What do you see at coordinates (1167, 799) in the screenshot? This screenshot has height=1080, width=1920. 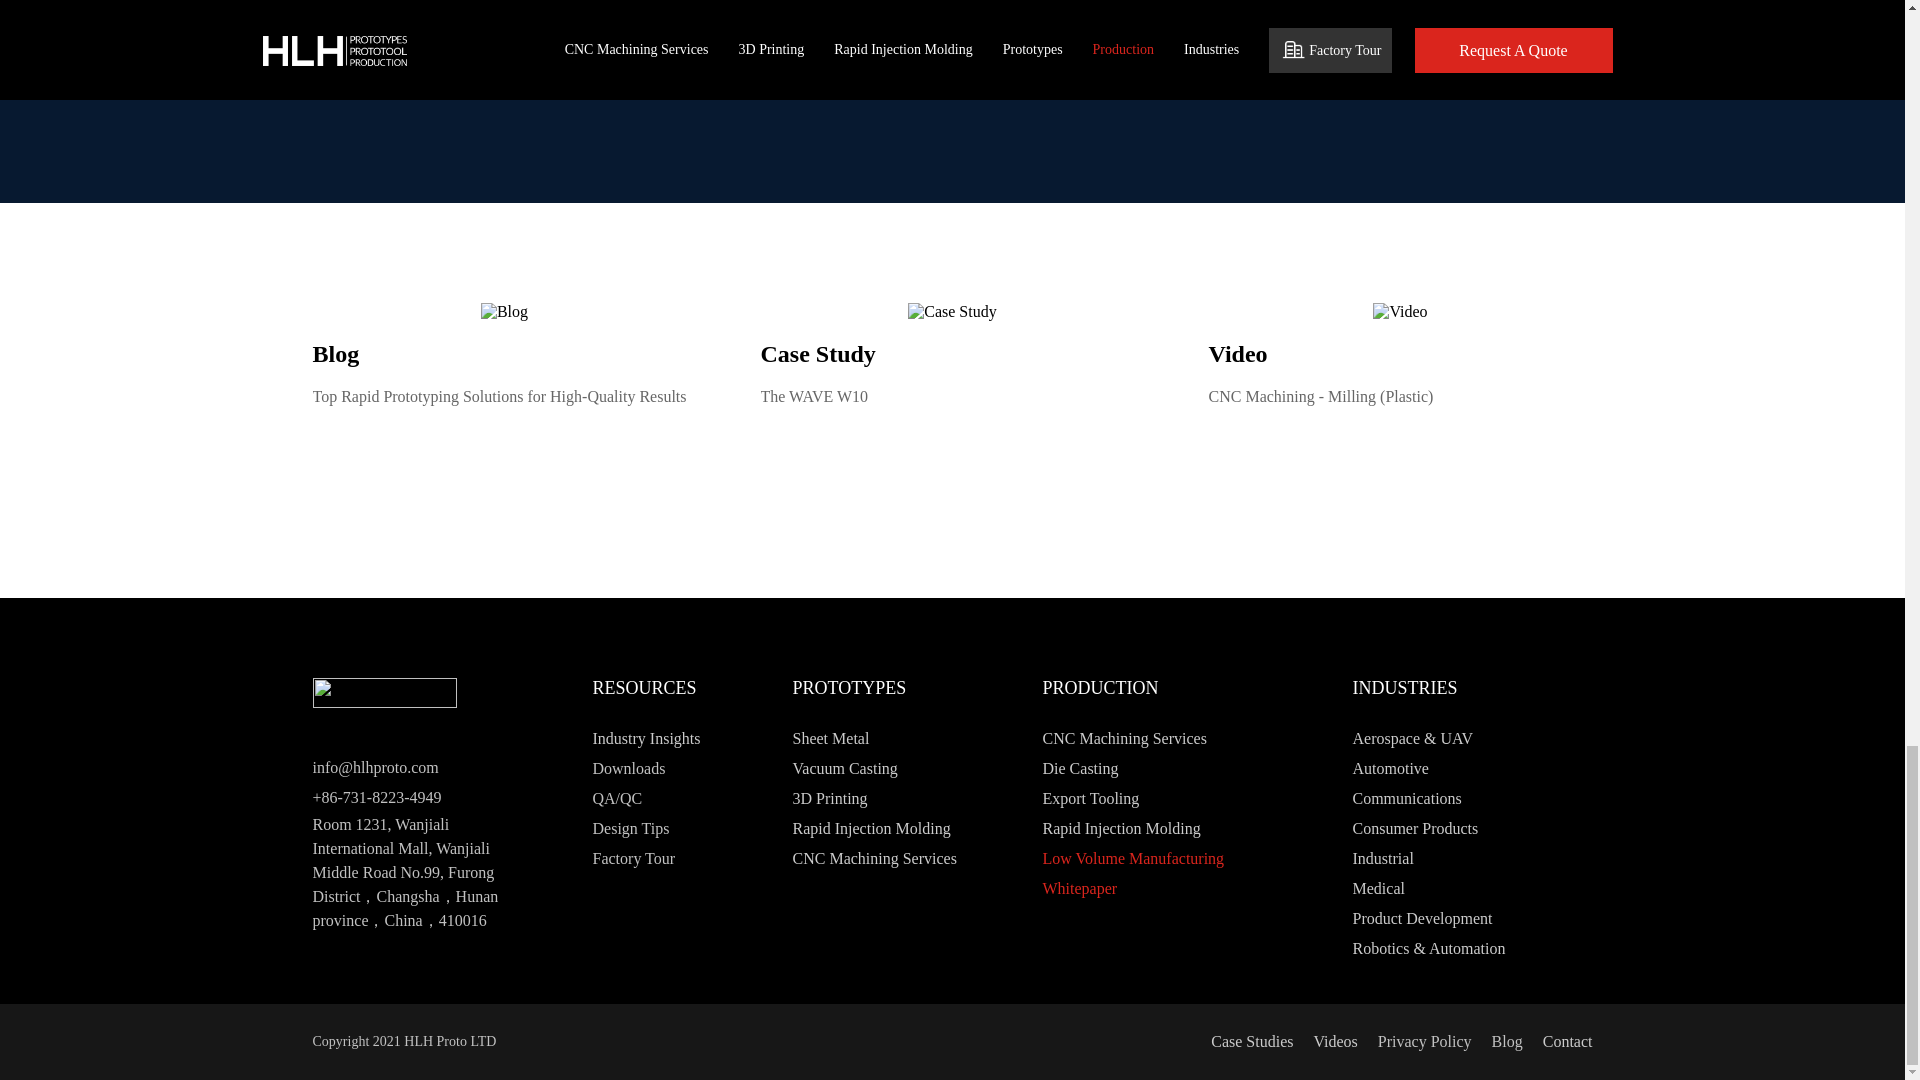 I see `Export Tooling` at bounding box center [1167, 799].